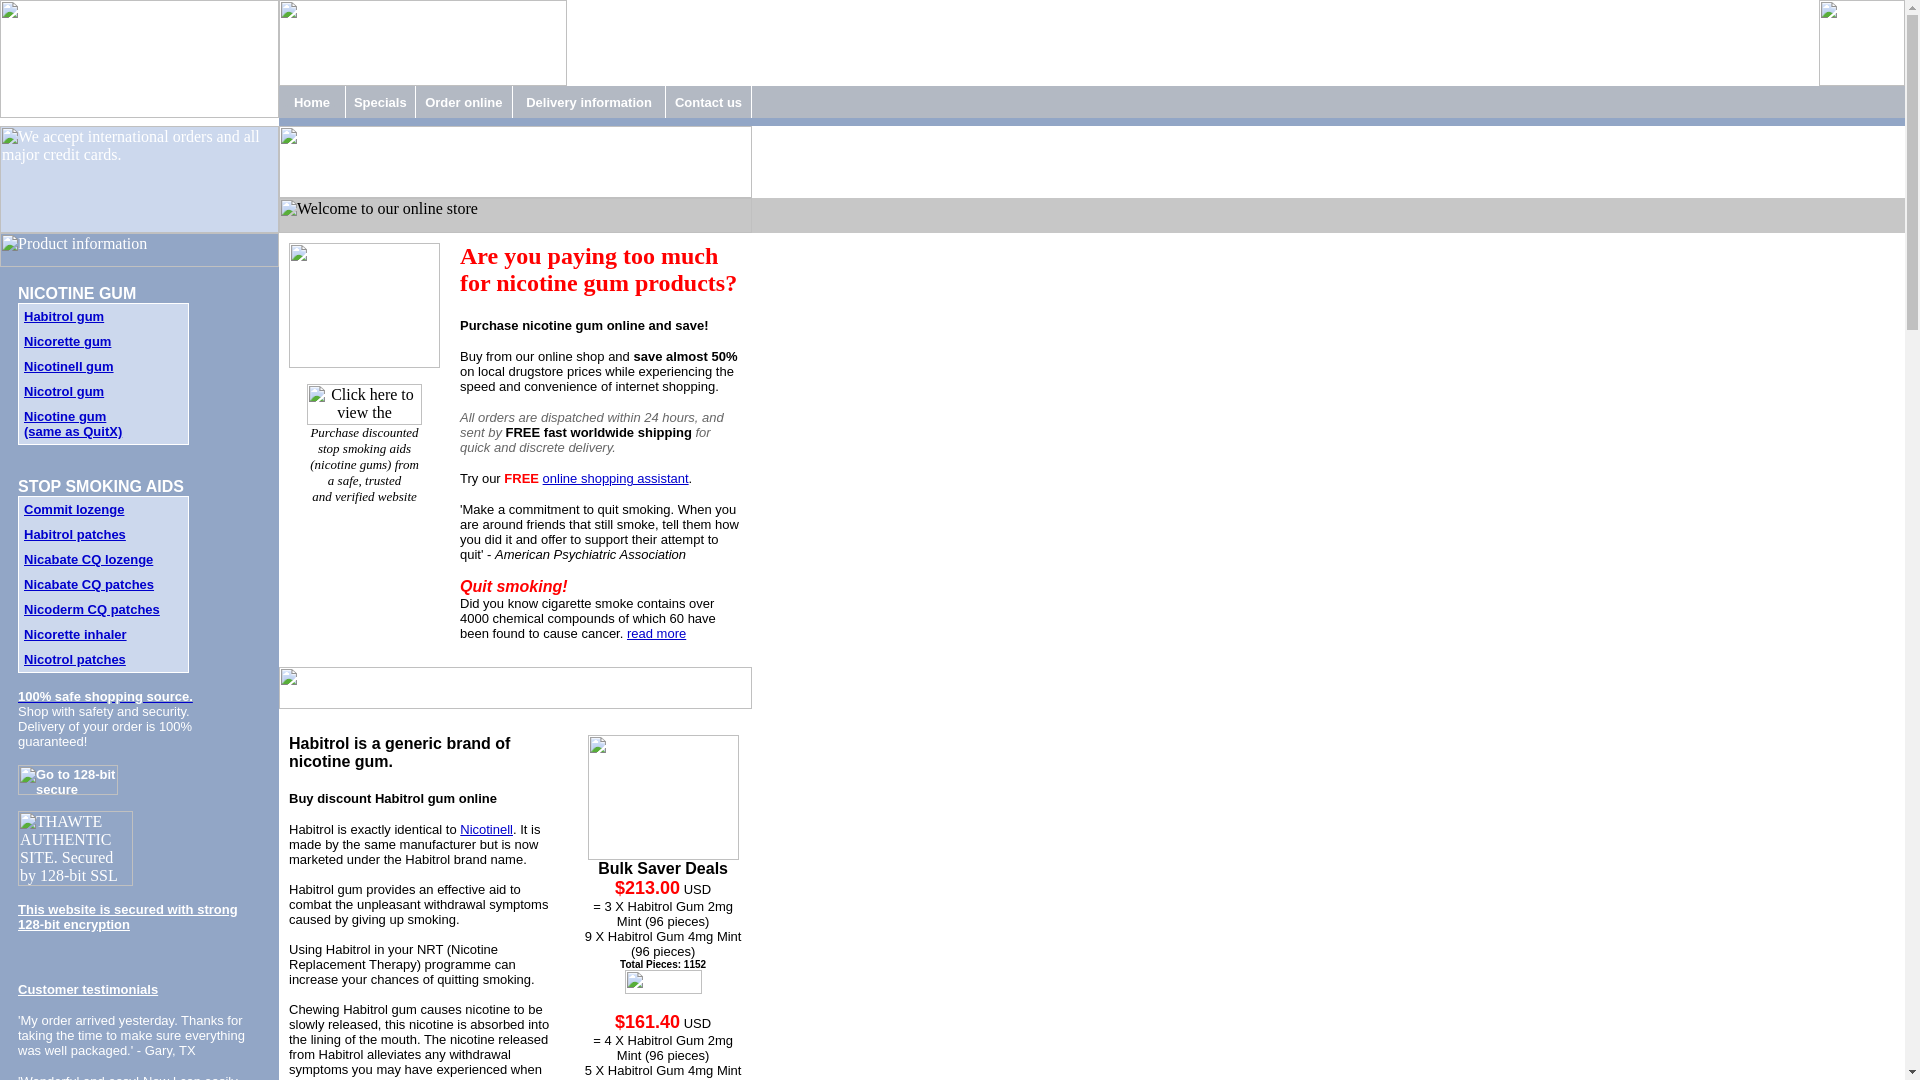  I want to click on for quick and discrete delivery., so click(585, 440).